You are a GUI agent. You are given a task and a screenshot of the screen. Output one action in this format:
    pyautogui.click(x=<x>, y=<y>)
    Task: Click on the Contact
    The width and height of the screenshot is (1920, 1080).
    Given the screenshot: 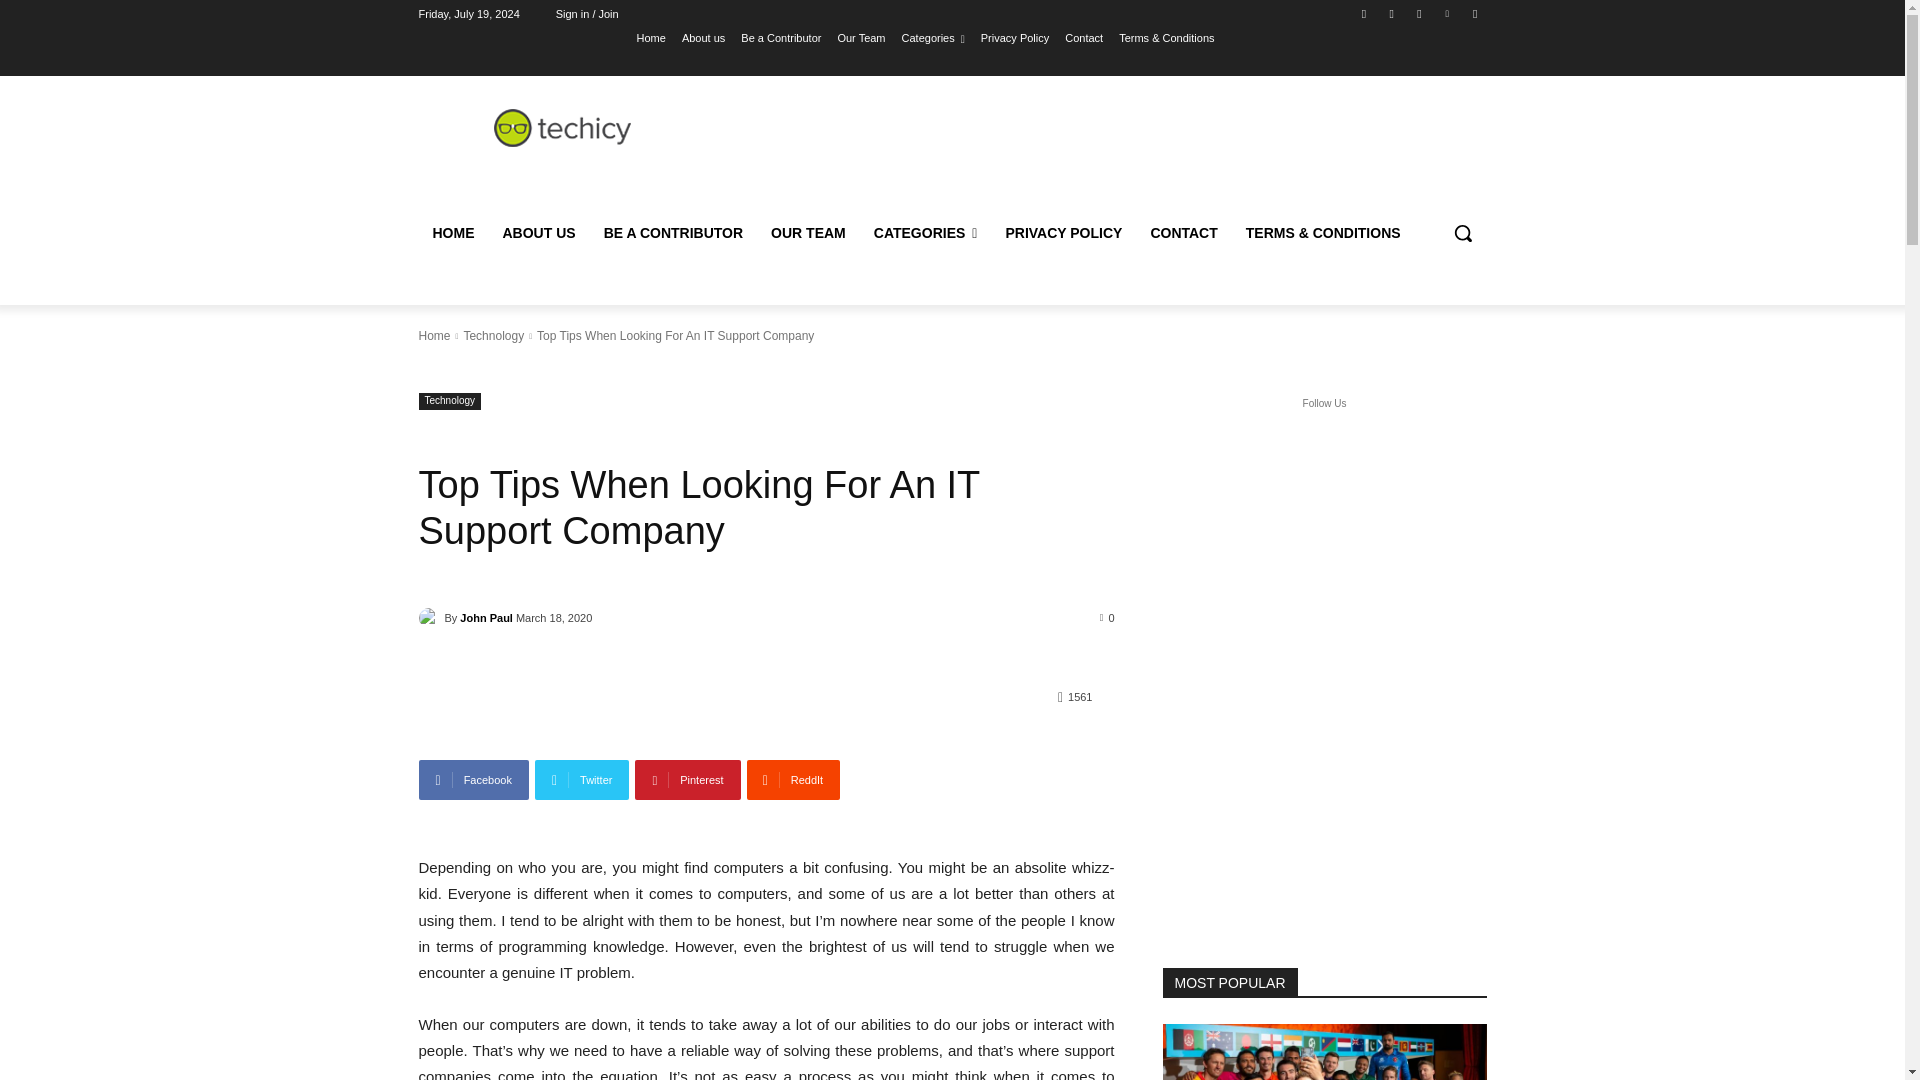 What is the action you would take?
    pyautogui.click(x=1084, y=37)
    